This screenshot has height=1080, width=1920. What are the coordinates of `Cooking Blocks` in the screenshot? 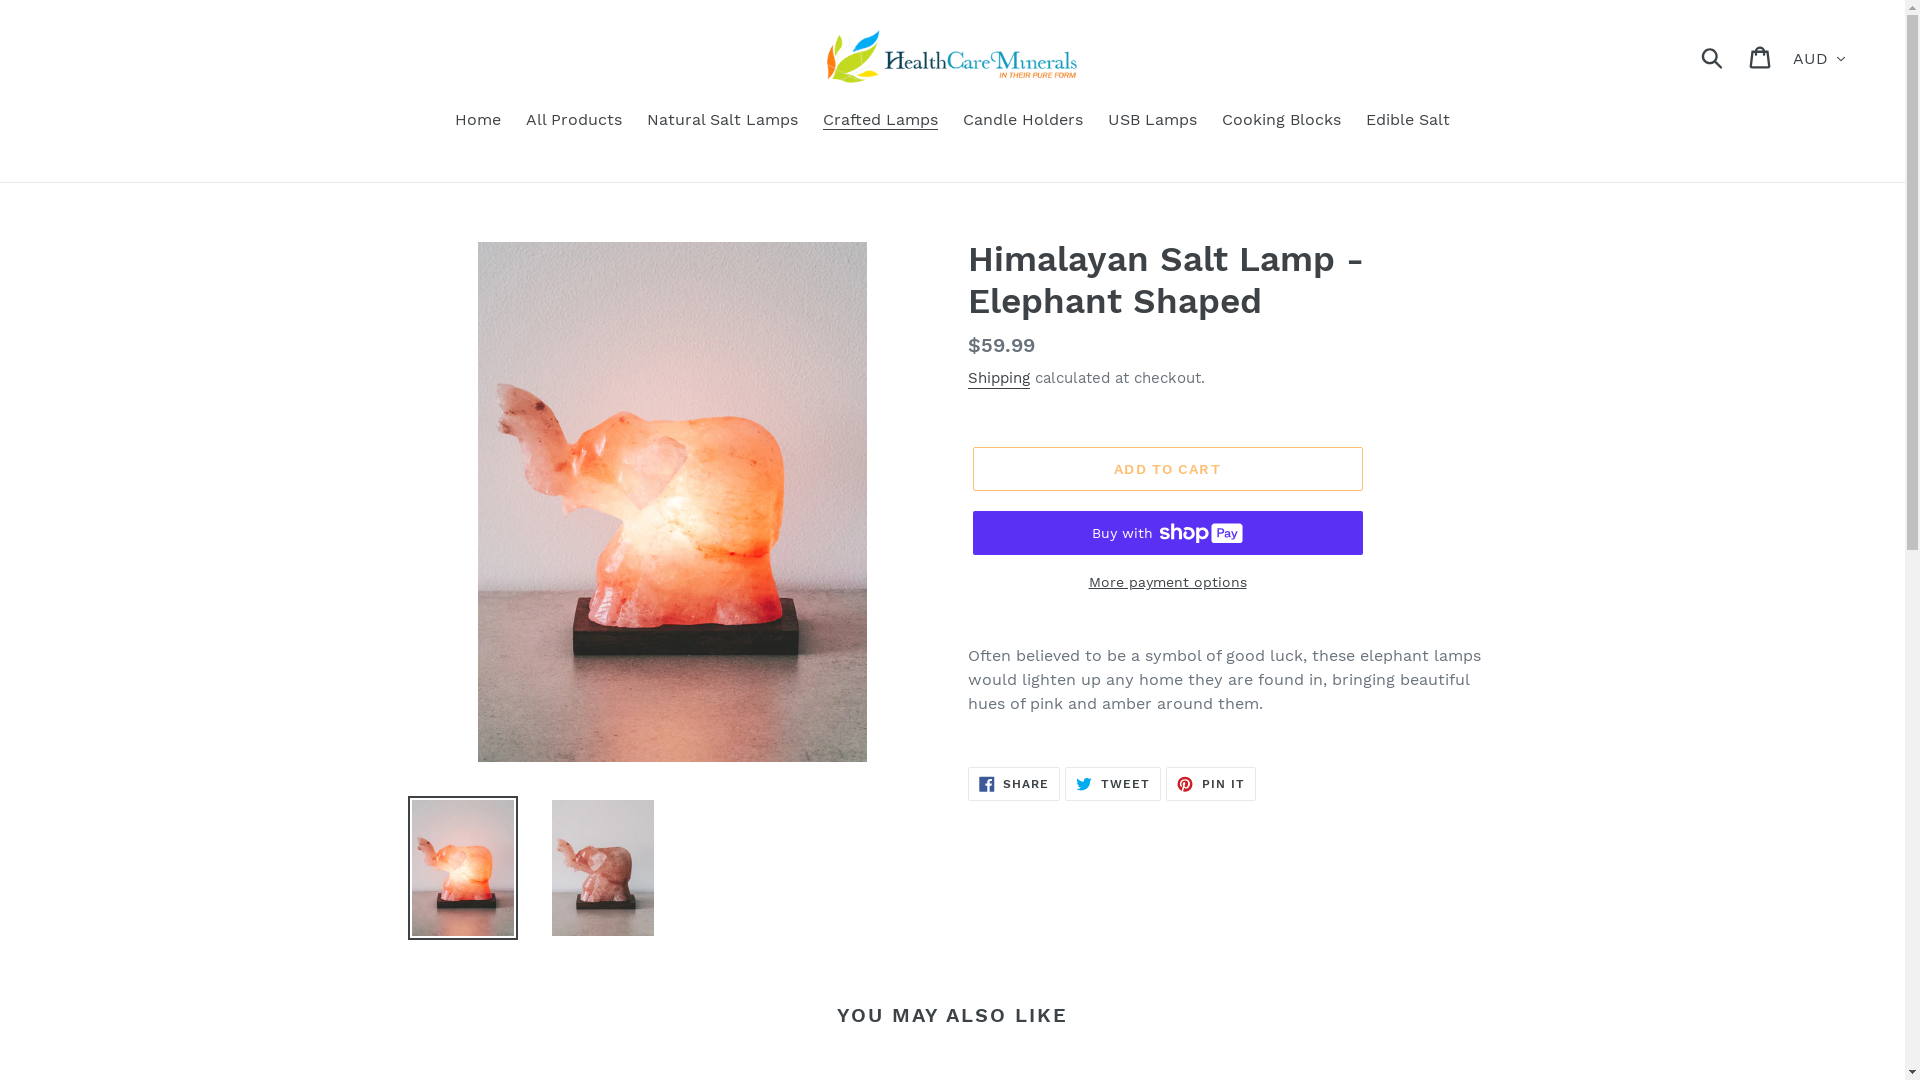 It's located at (1282, 122).